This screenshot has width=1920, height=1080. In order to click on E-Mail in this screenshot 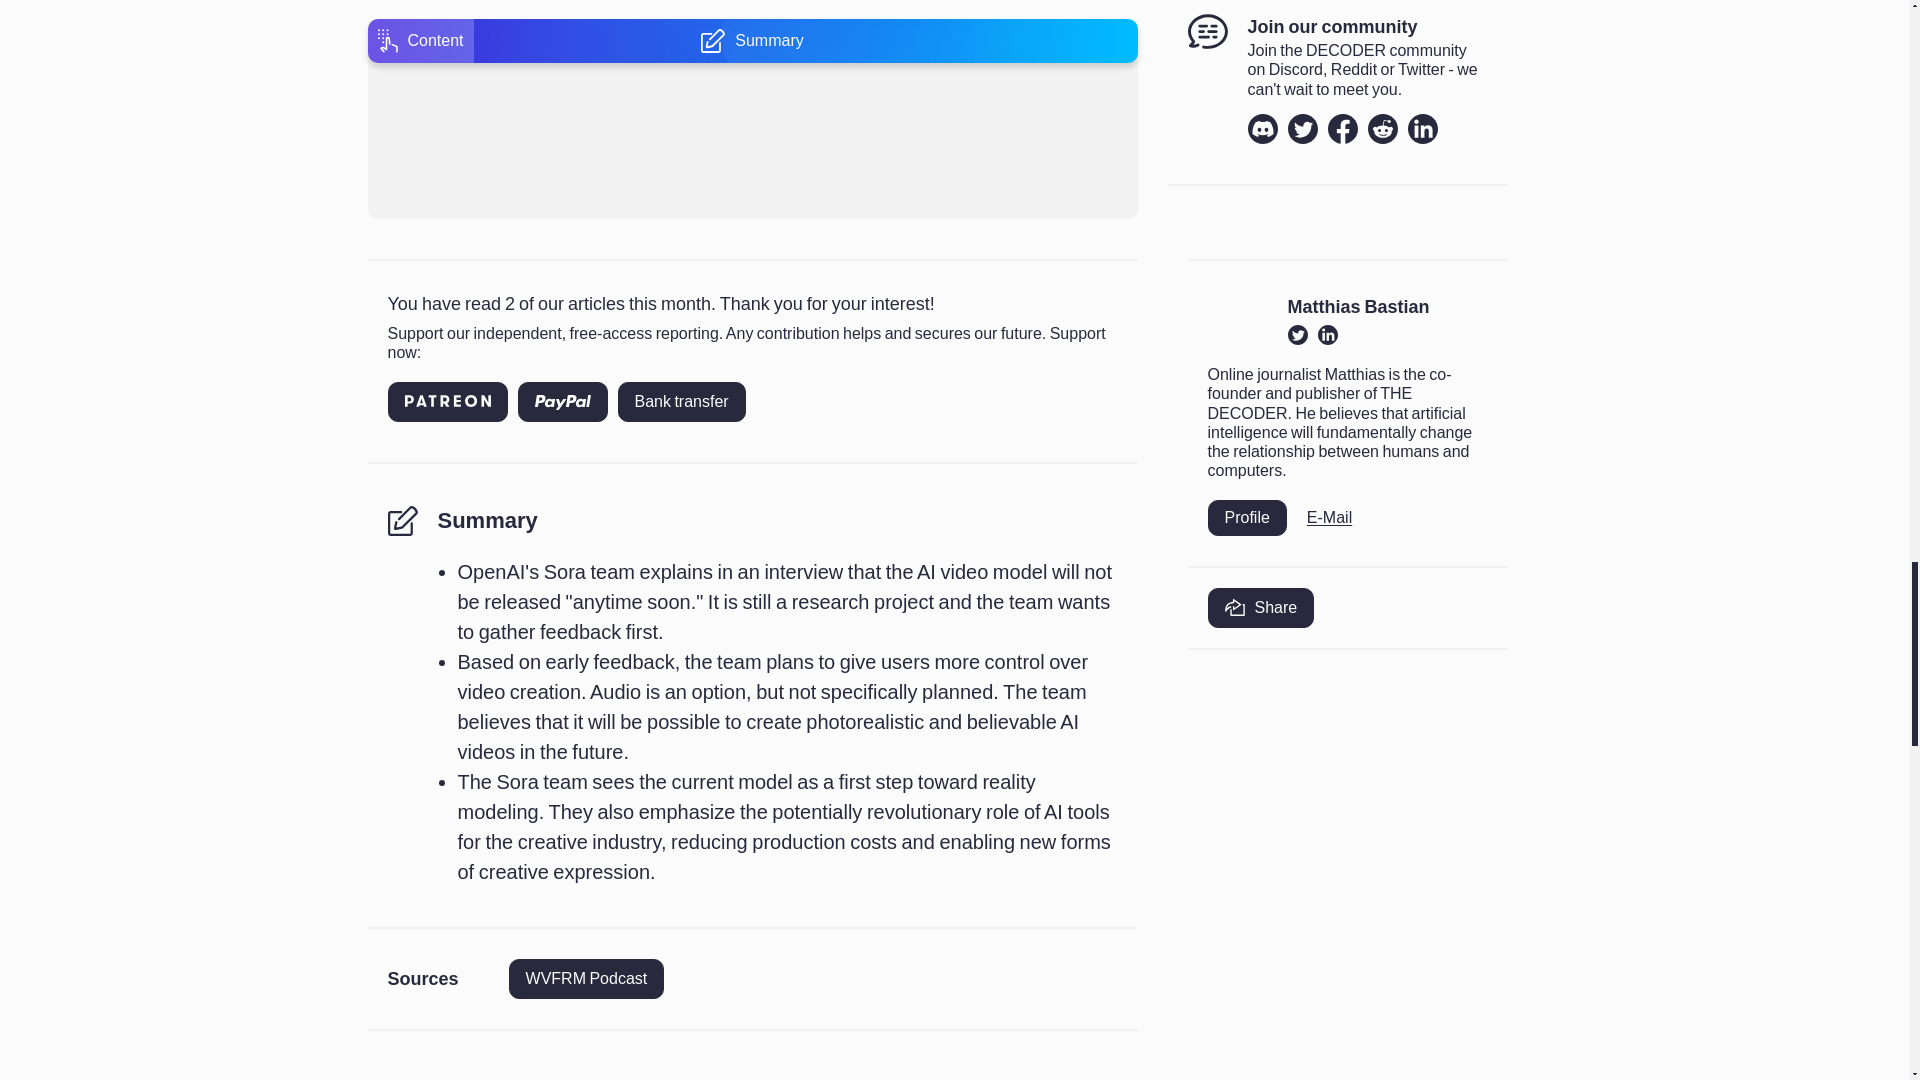, I will do `click(1329, 517)`.